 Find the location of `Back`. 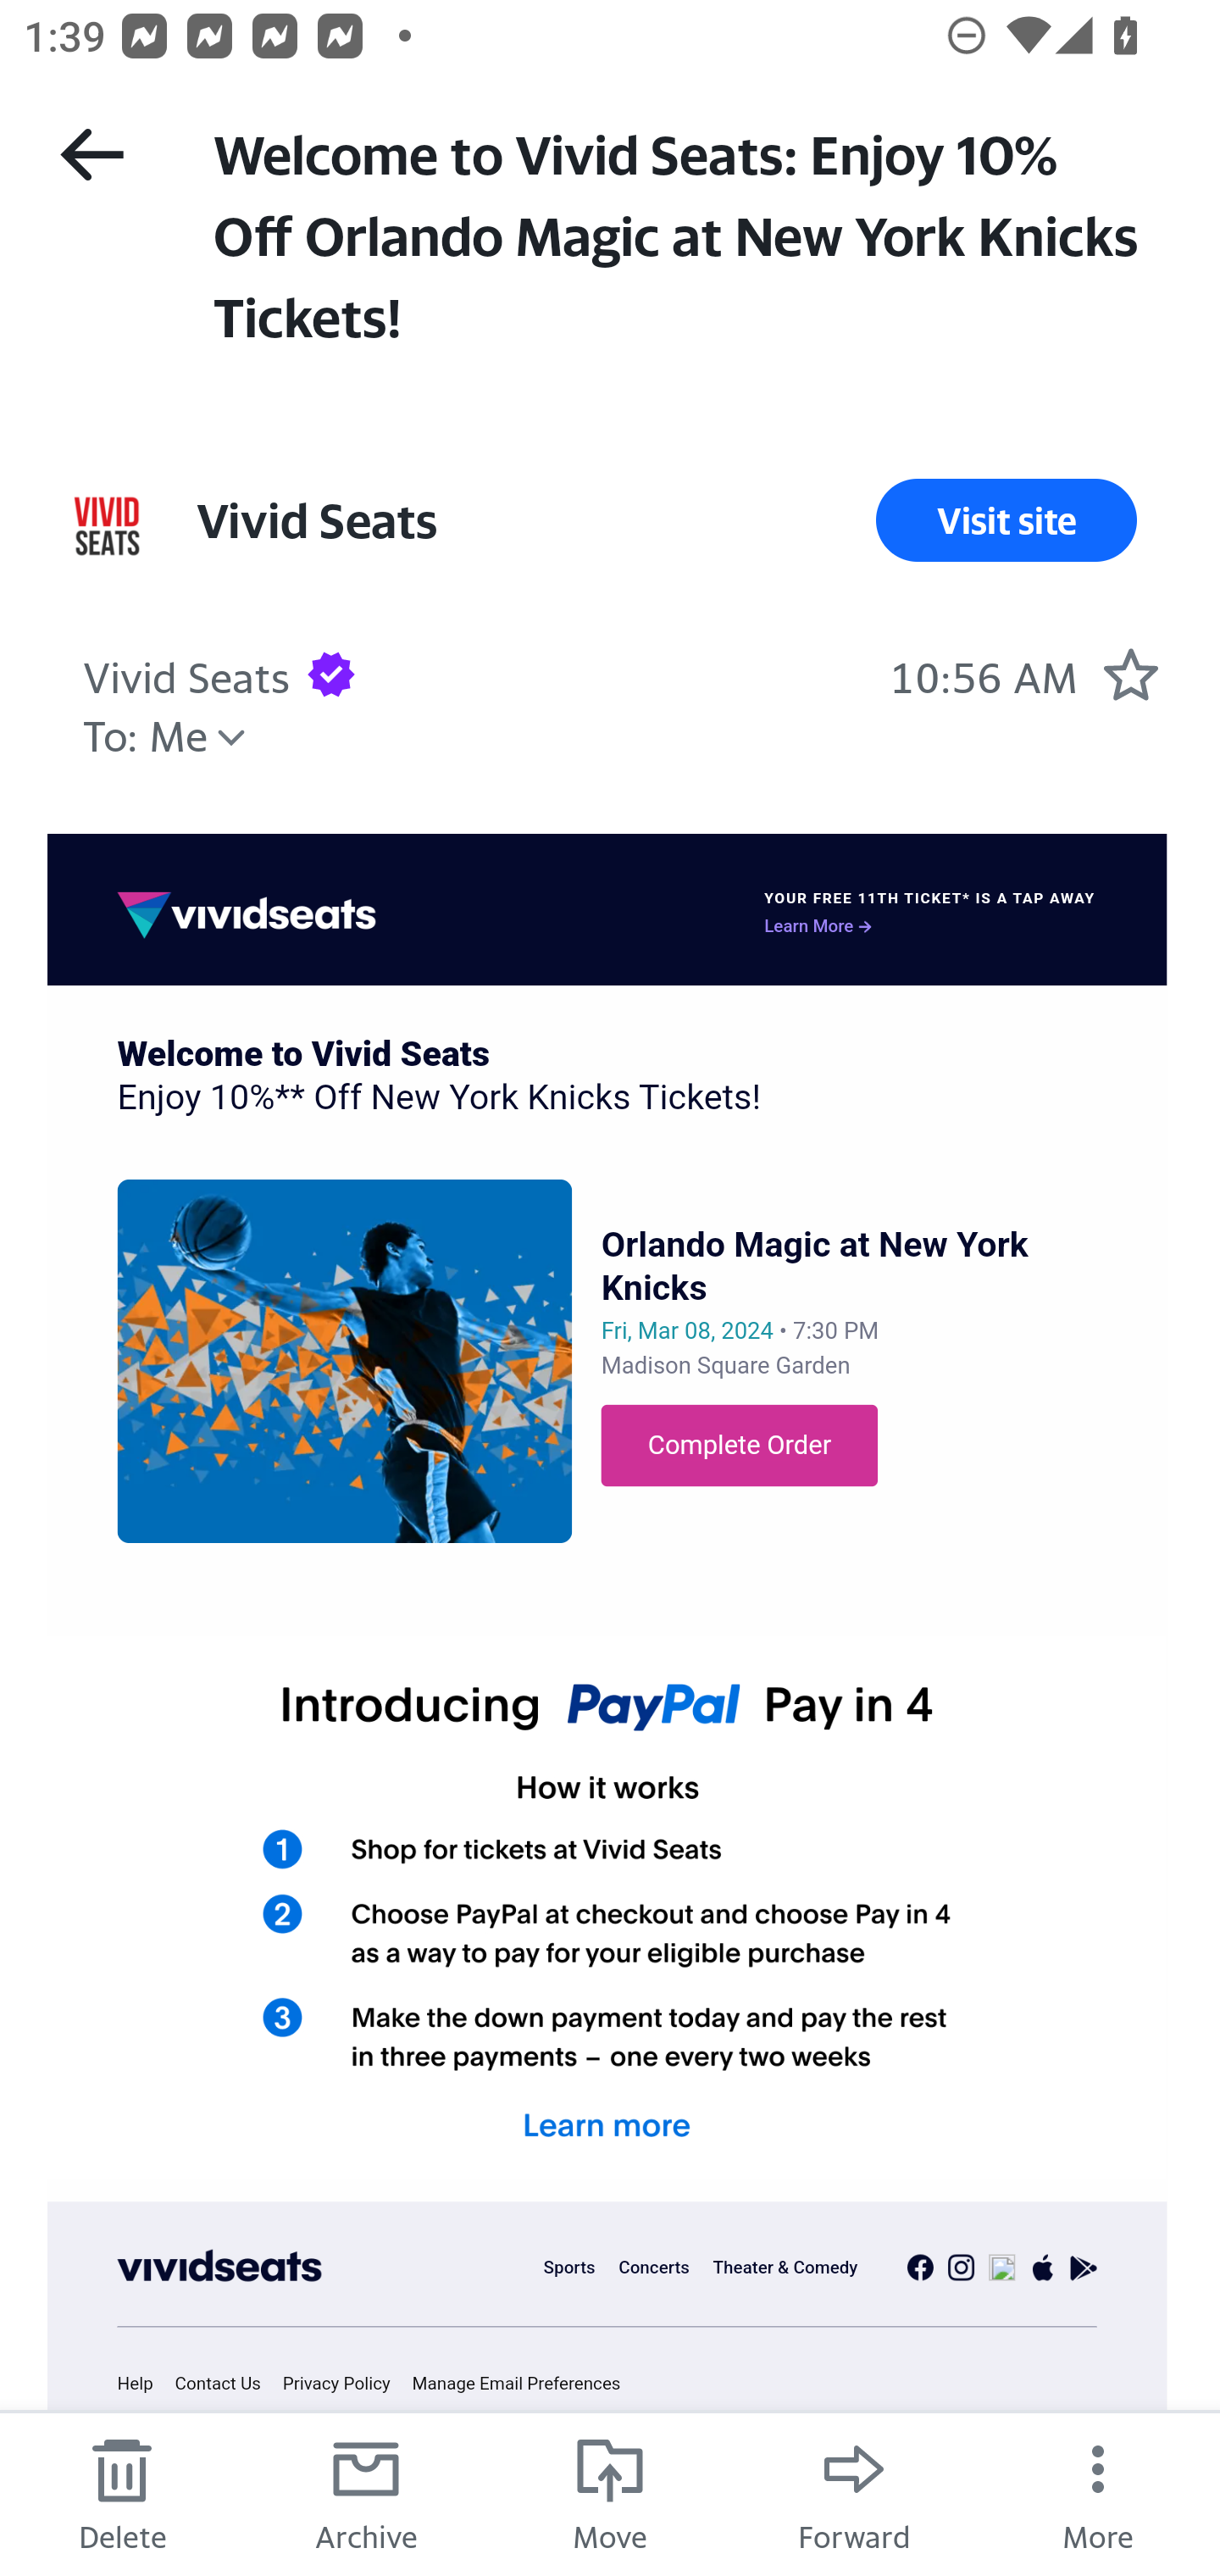

Back is located at coordinates (91, 154).